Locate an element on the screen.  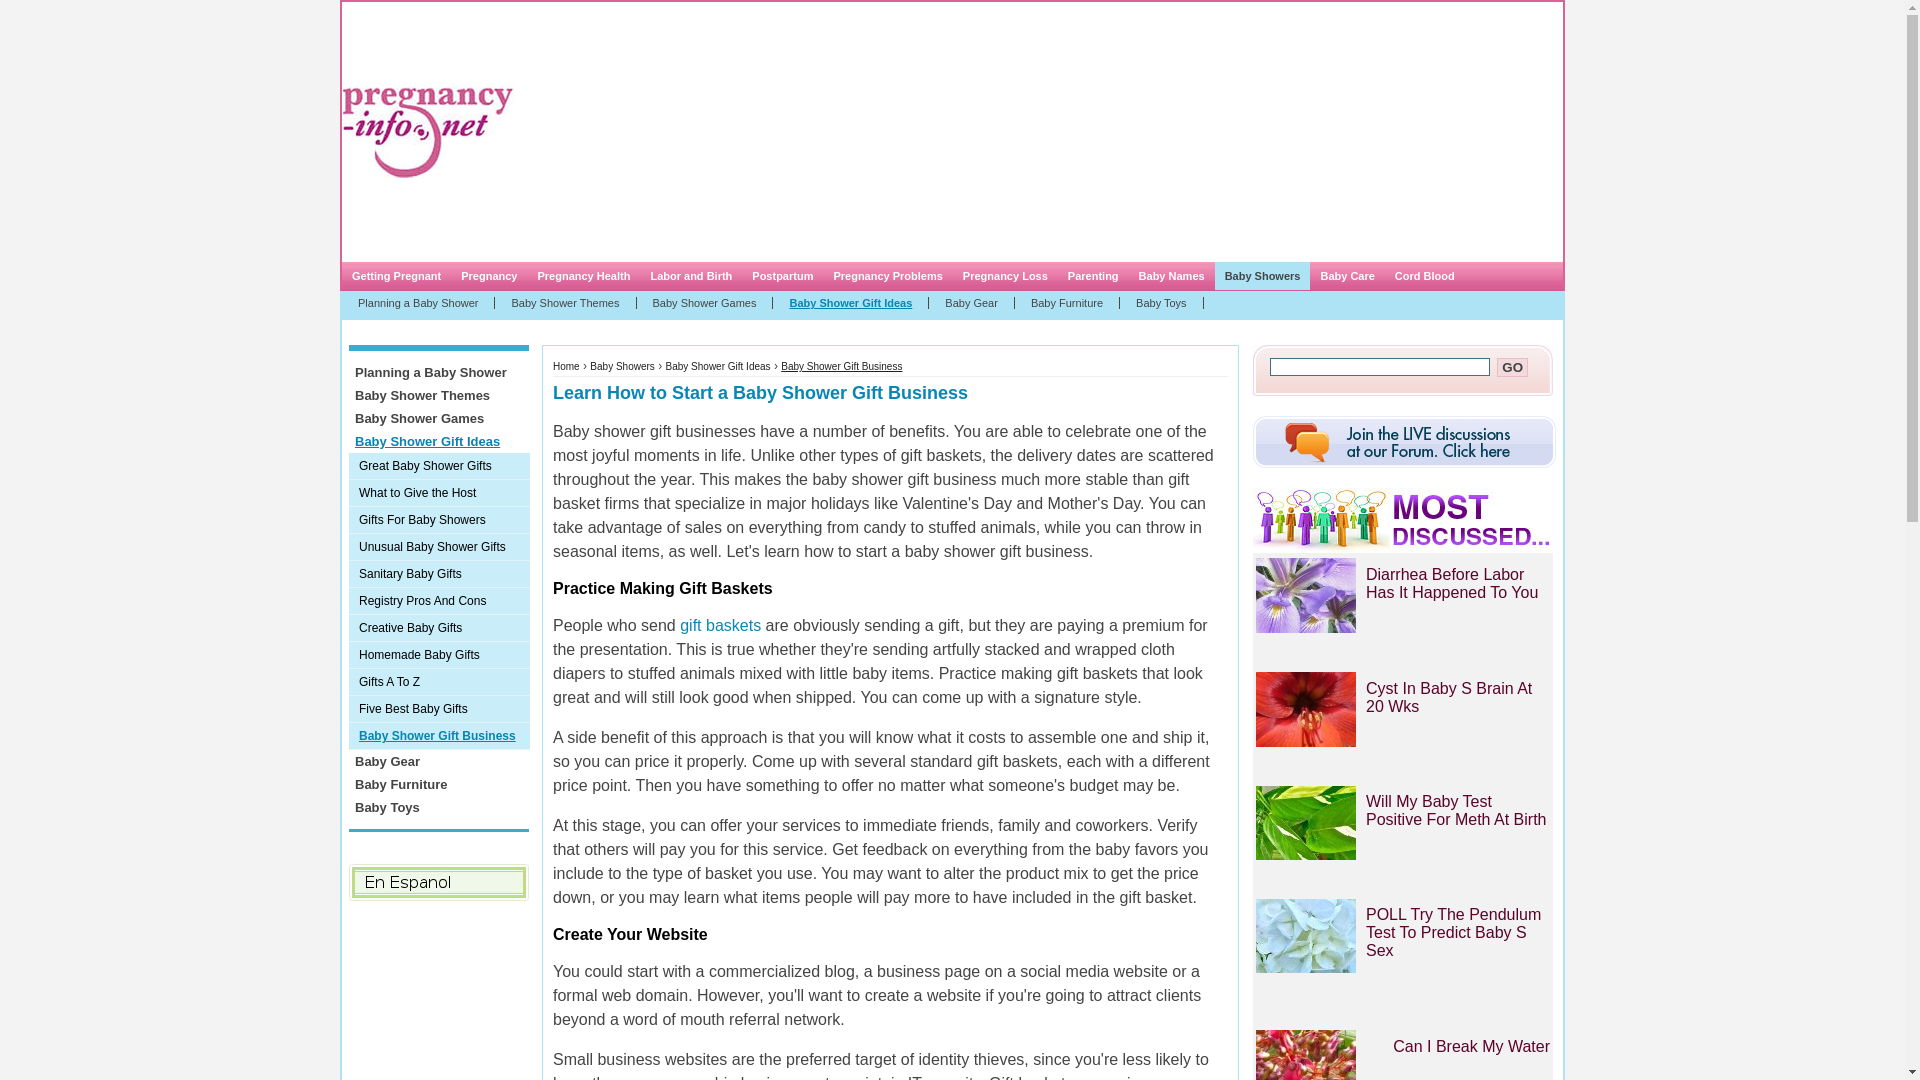
Parenting is located at coordinates (1092, 276).